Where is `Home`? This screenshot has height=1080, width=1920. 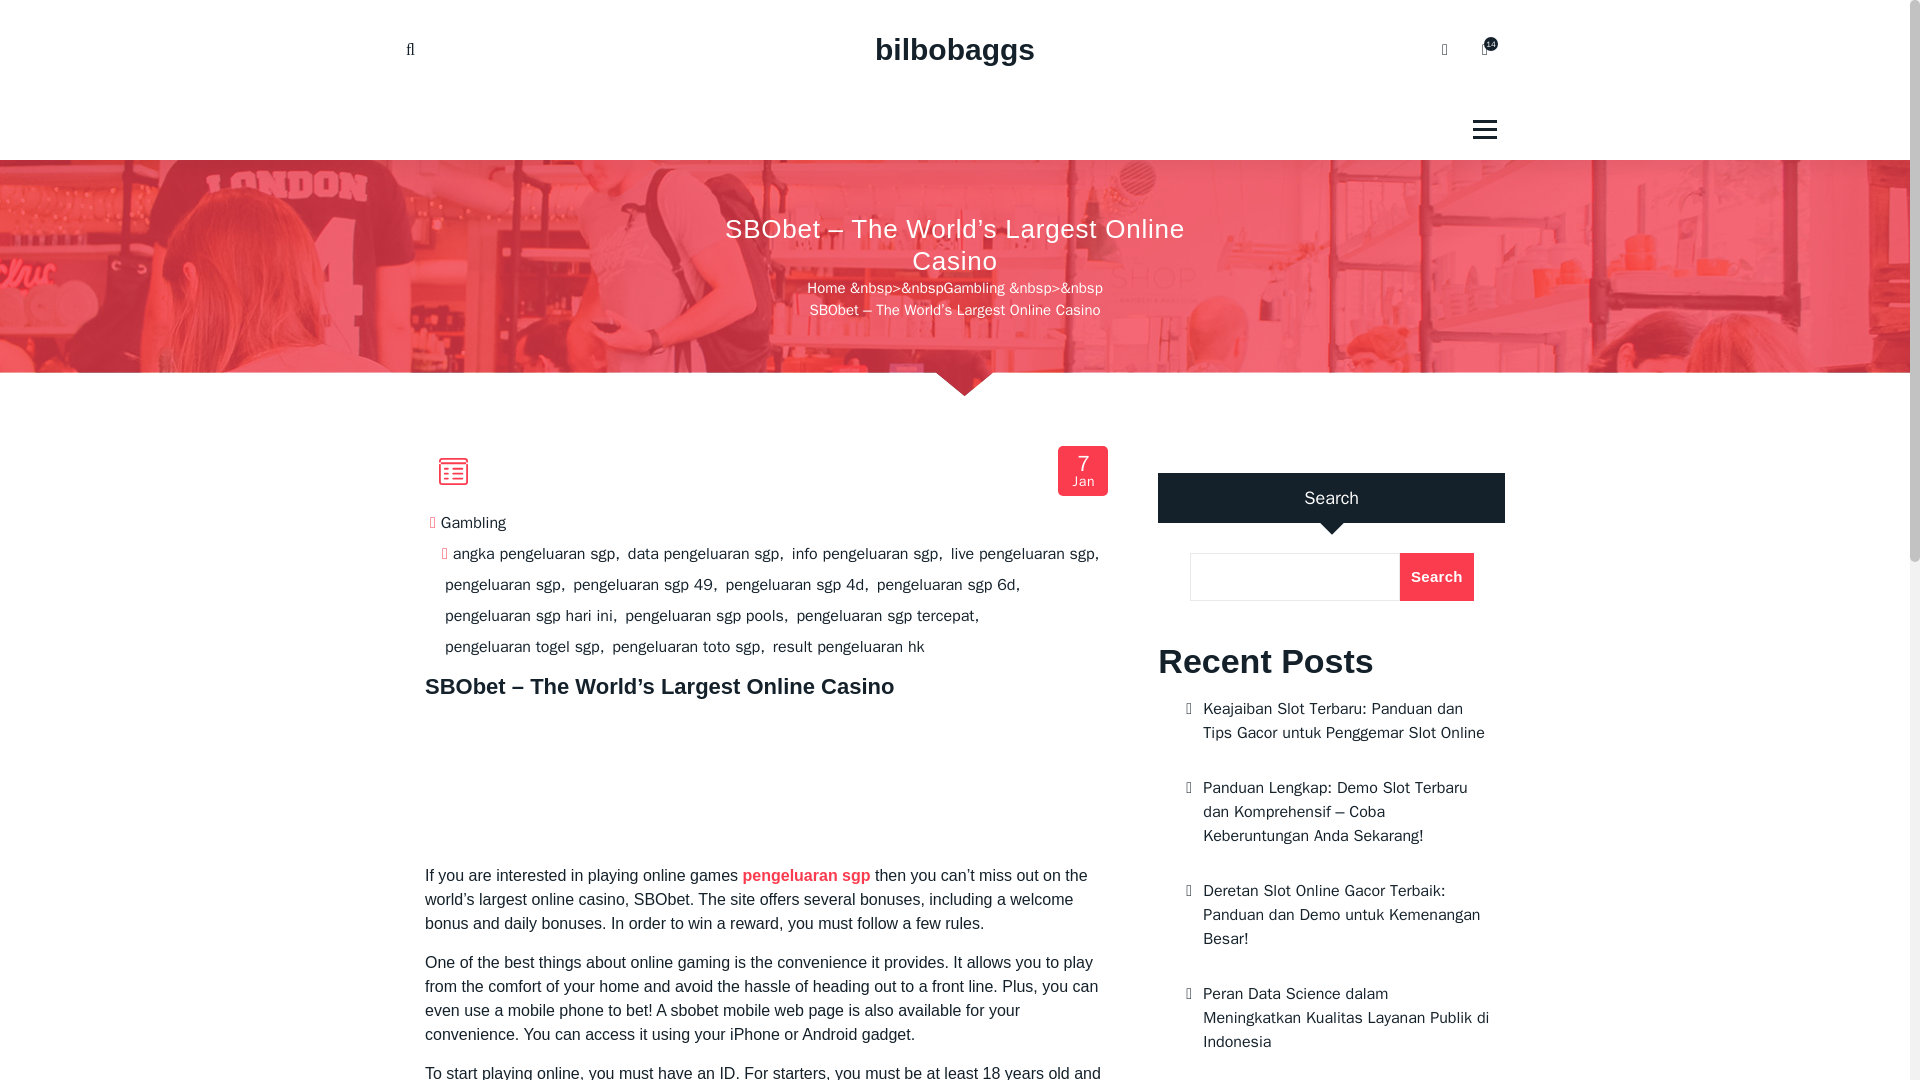
Home is located at coordinates (825, 288).